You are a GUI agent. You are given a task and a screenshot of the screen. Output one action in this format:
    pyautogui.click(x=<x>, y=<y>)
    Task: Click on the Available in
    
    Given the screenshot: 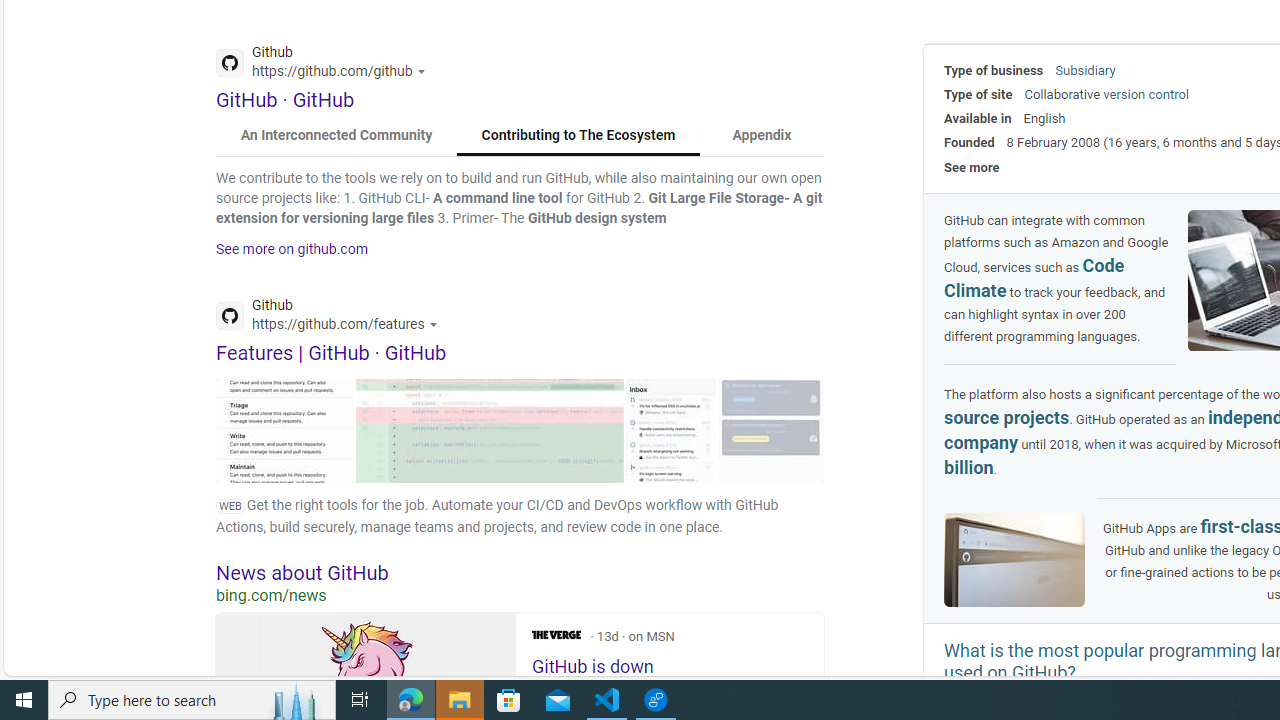 What is the action you would take?
    pyautogui.click(x=978, y=118)
    